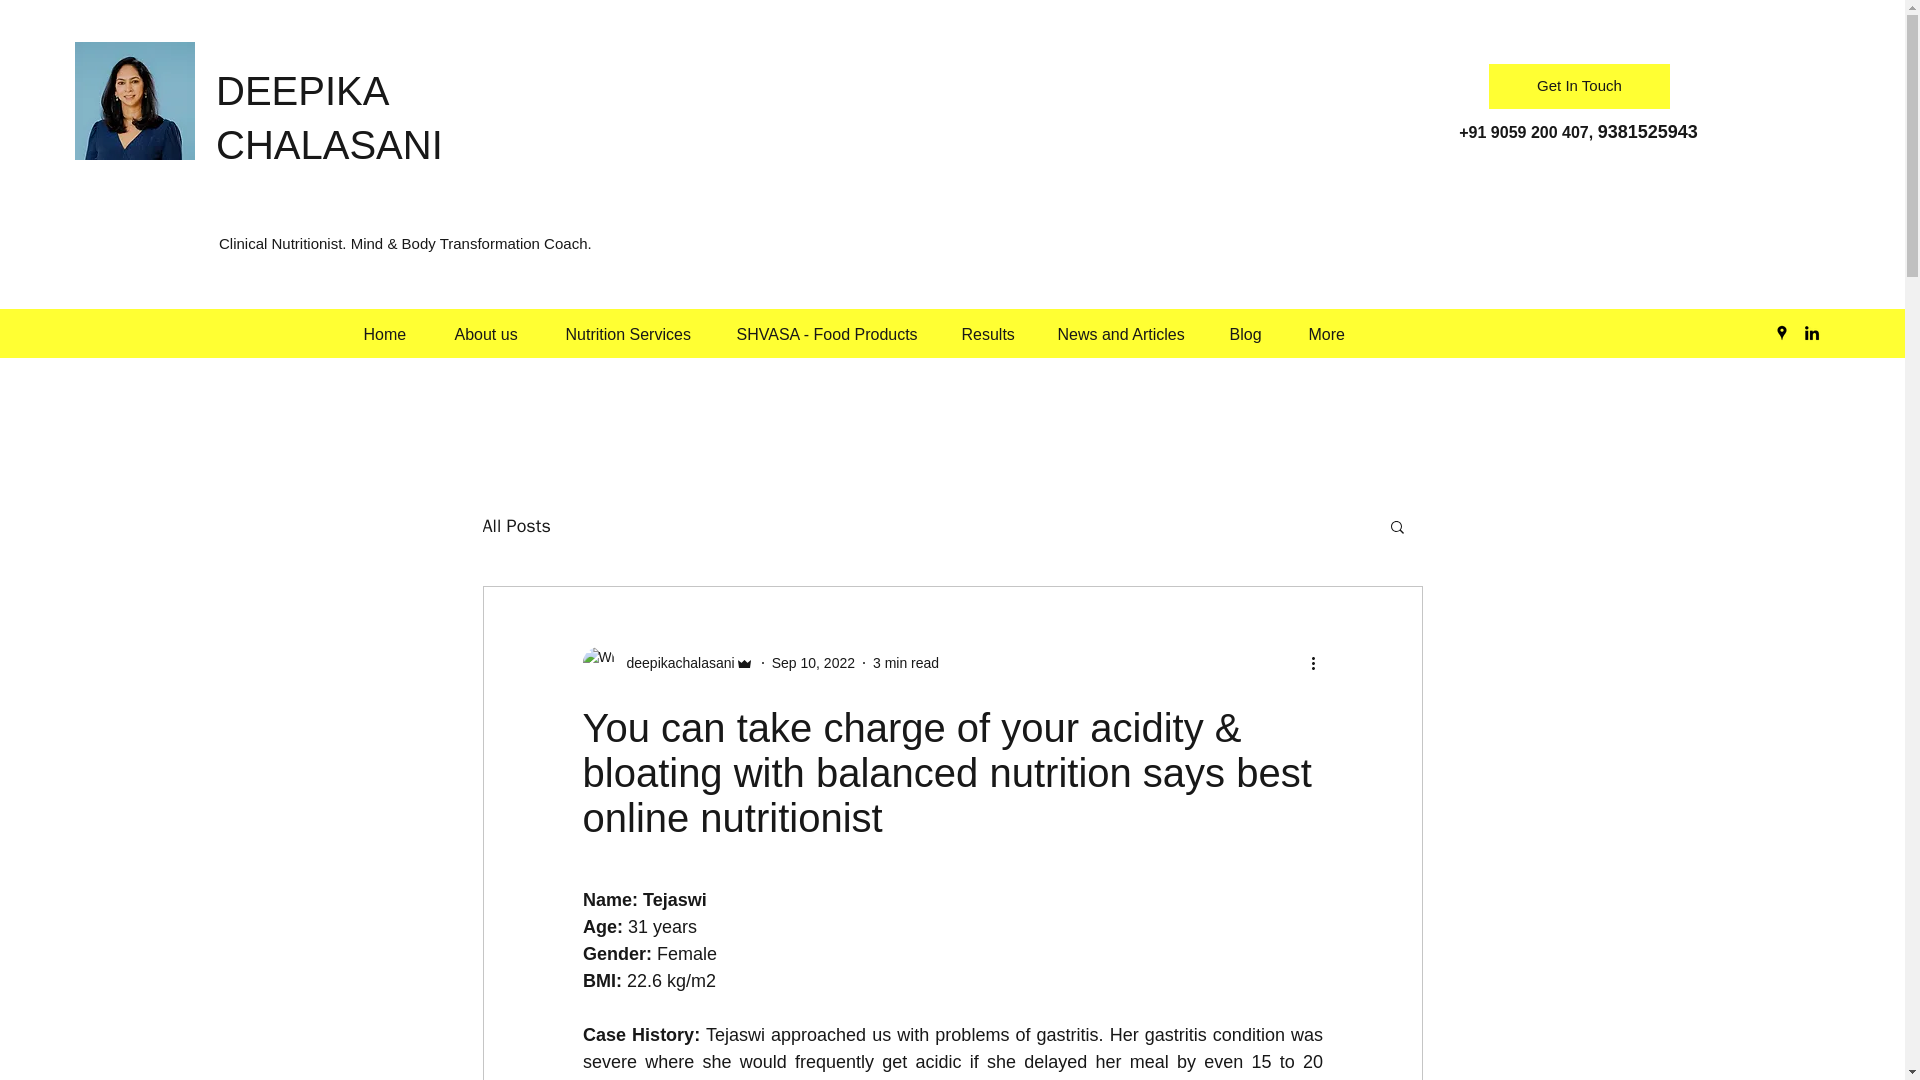 This screenshot has width=1920, height=1080. I want to click on Results, so click(1000, 334).